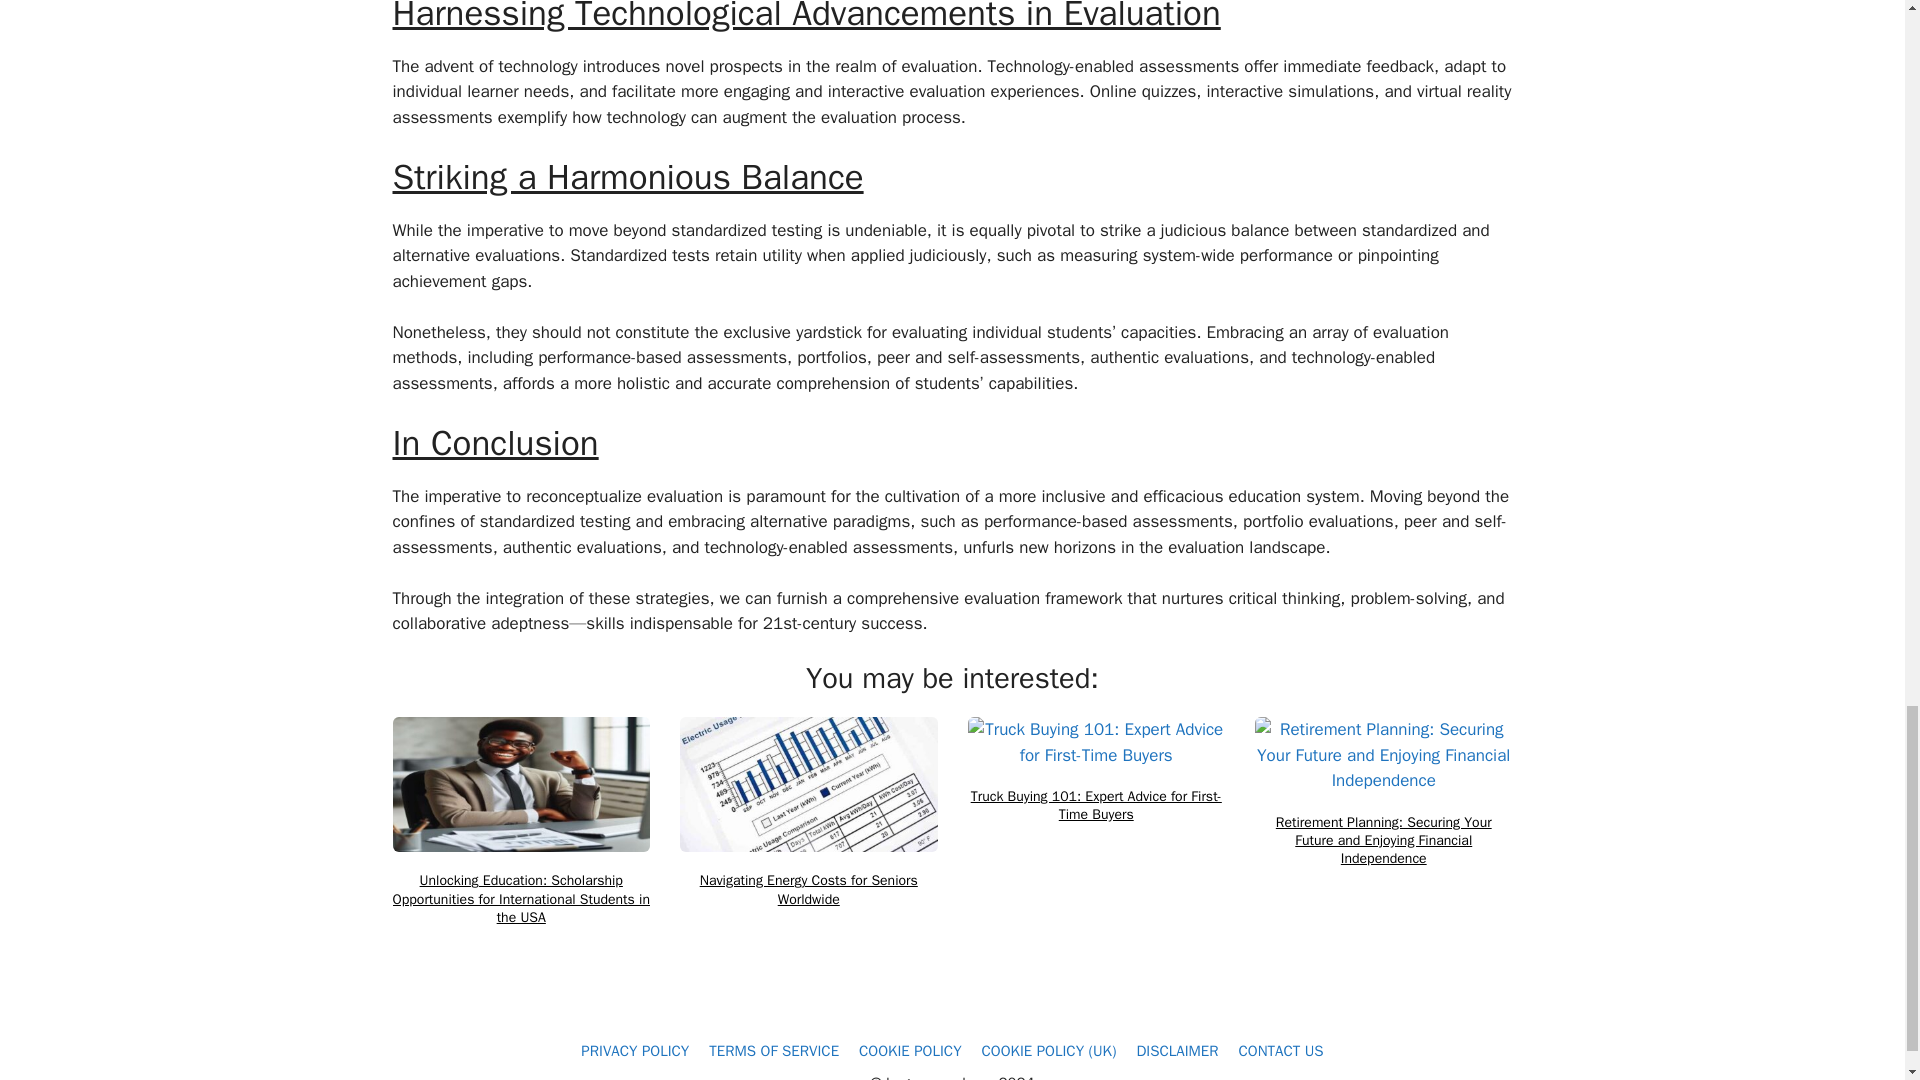  I want to click on PRIVACY POLICY, so click(635, 1050).